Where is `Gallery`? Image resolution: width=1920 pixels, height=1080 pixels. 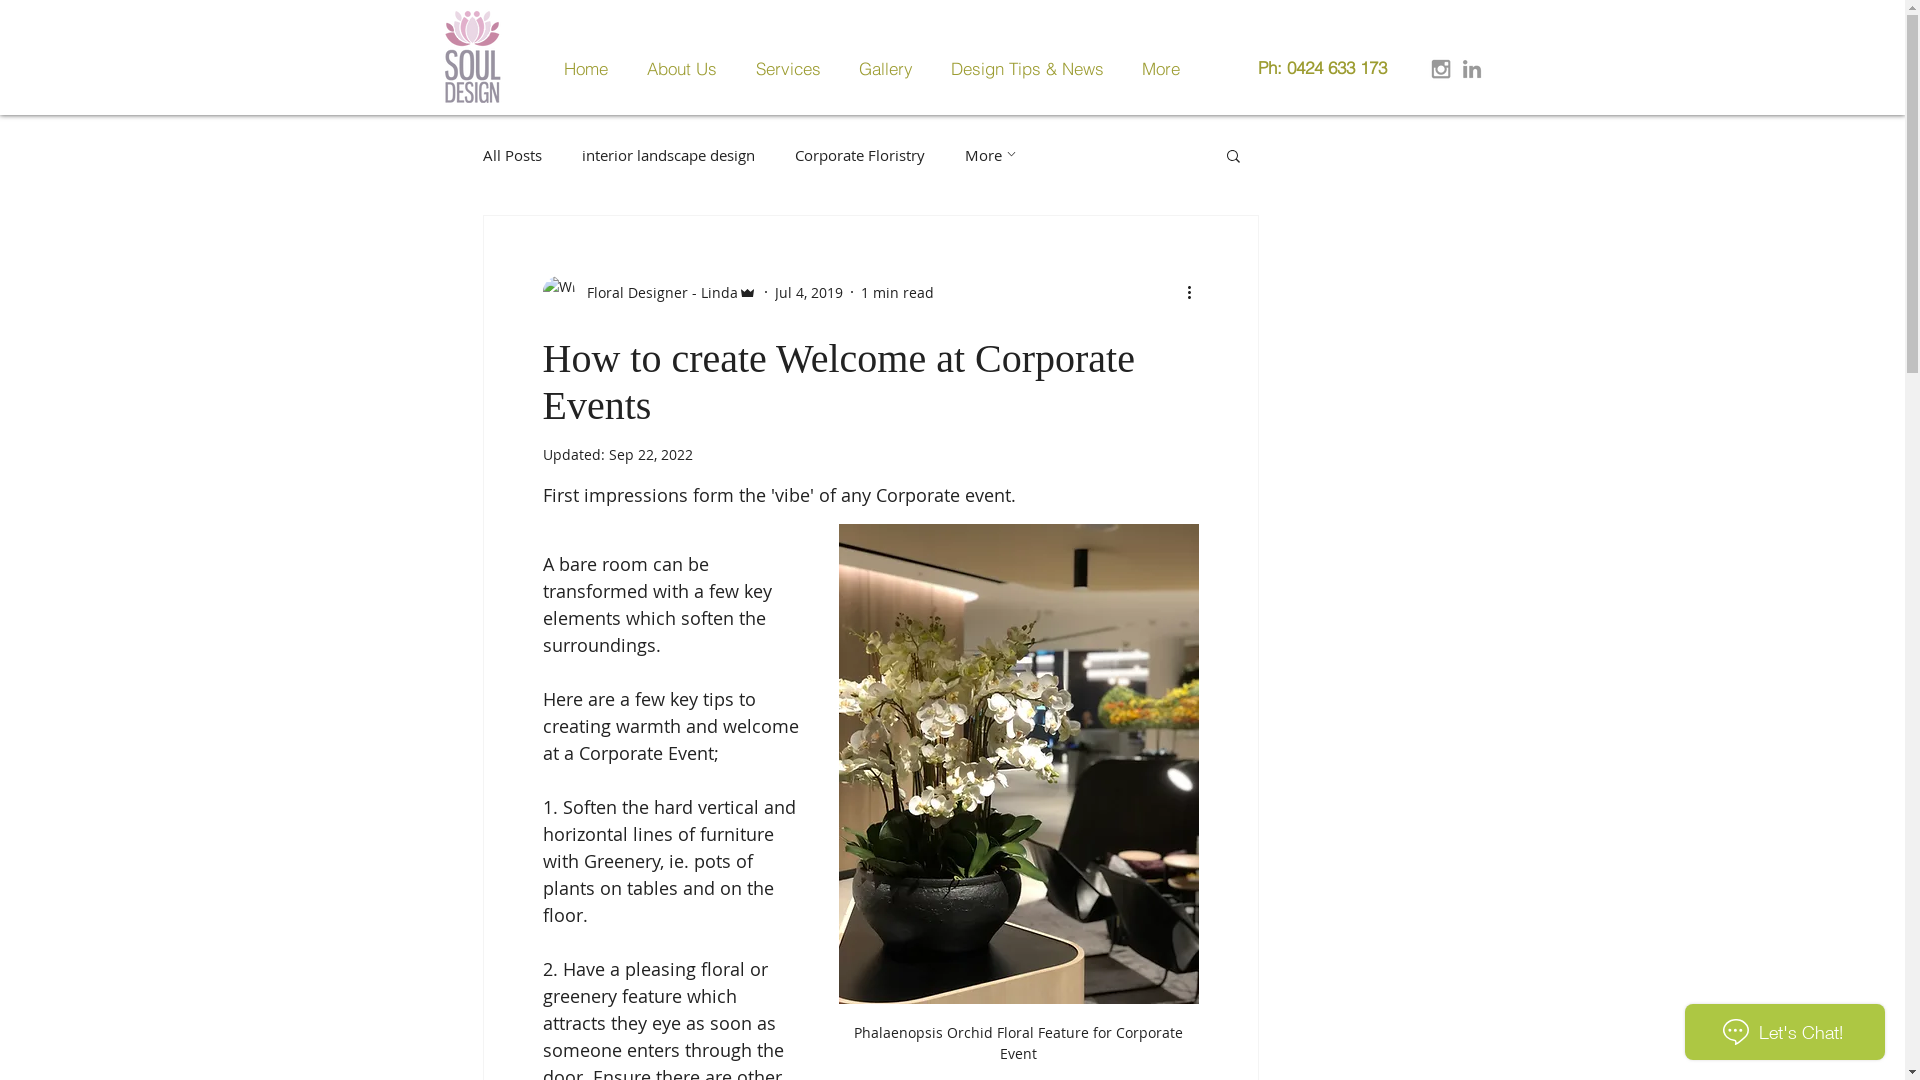
Gallery is located at coordinates (890, 69).